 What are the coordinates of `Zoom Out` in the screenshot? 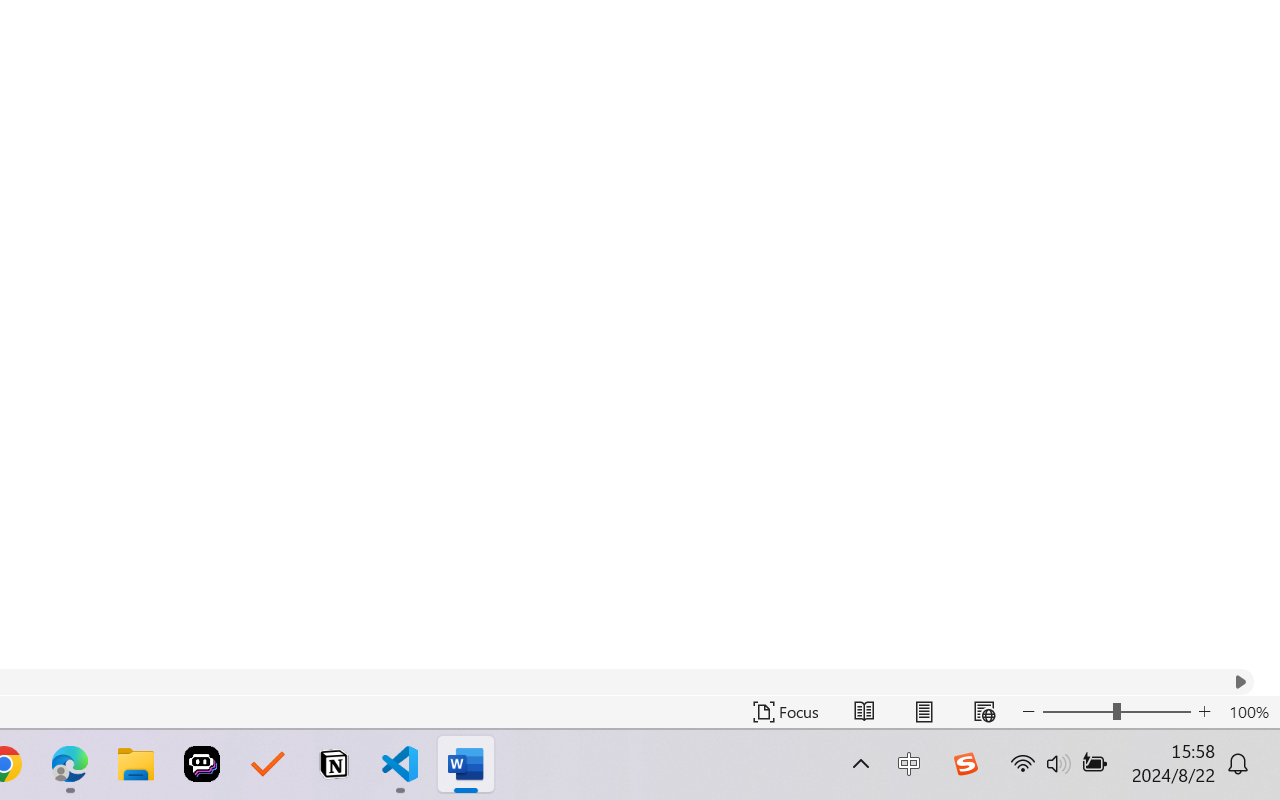 It's located at (1077, 712).